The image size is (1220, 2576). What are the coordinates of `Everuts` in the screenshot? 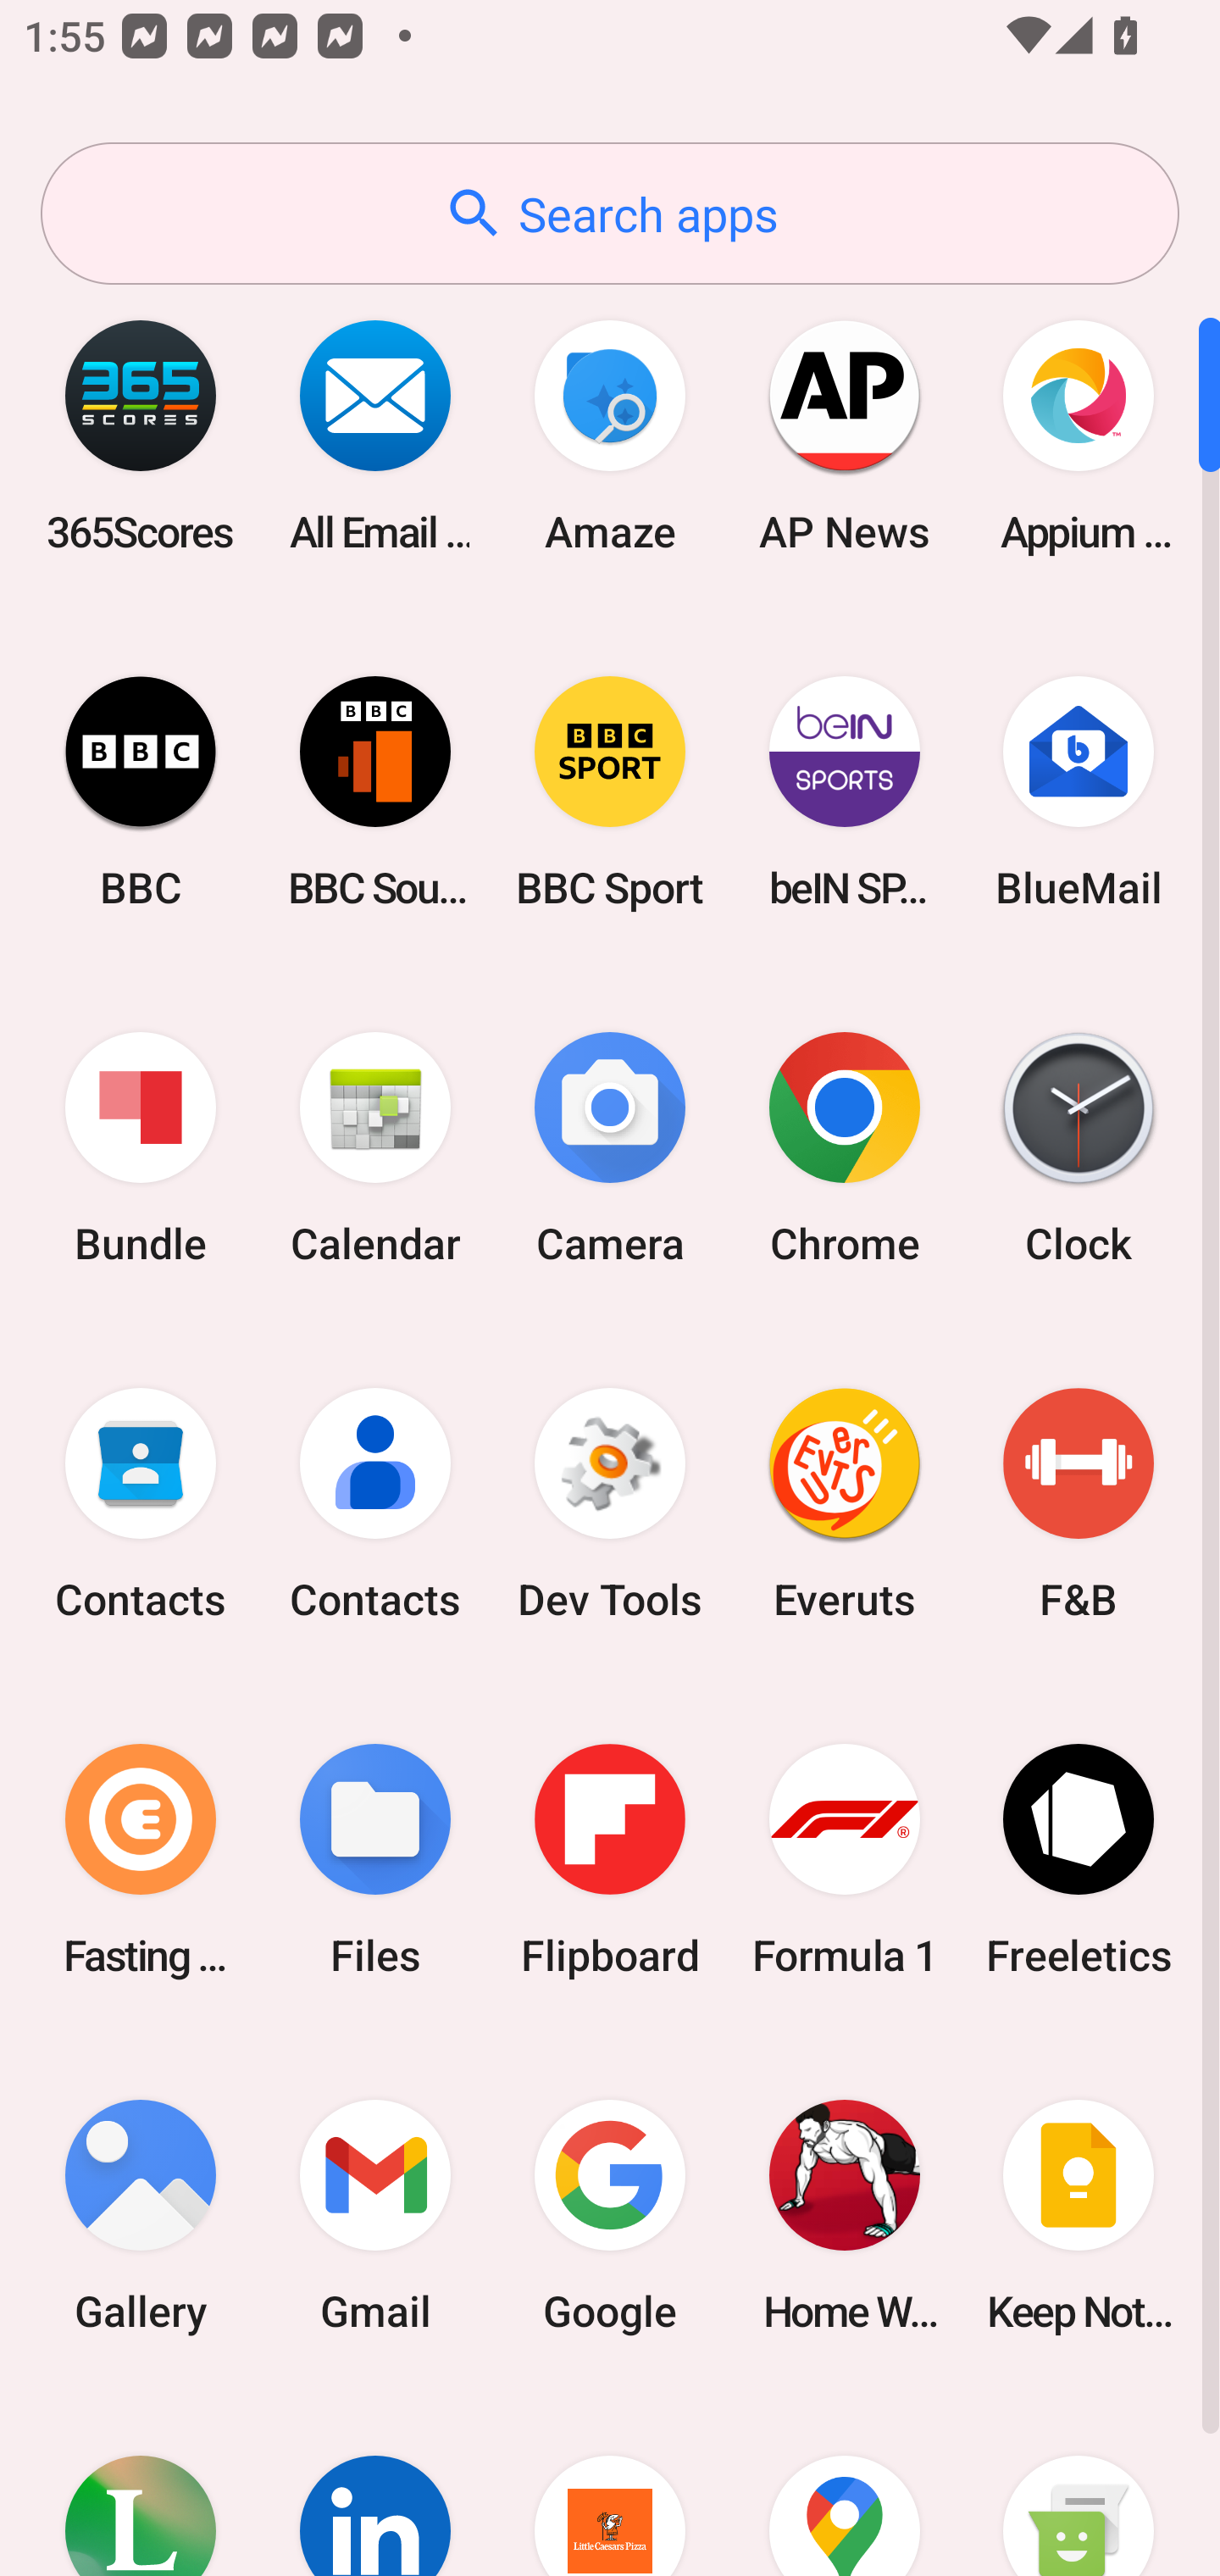 It's located at (844, 1504).